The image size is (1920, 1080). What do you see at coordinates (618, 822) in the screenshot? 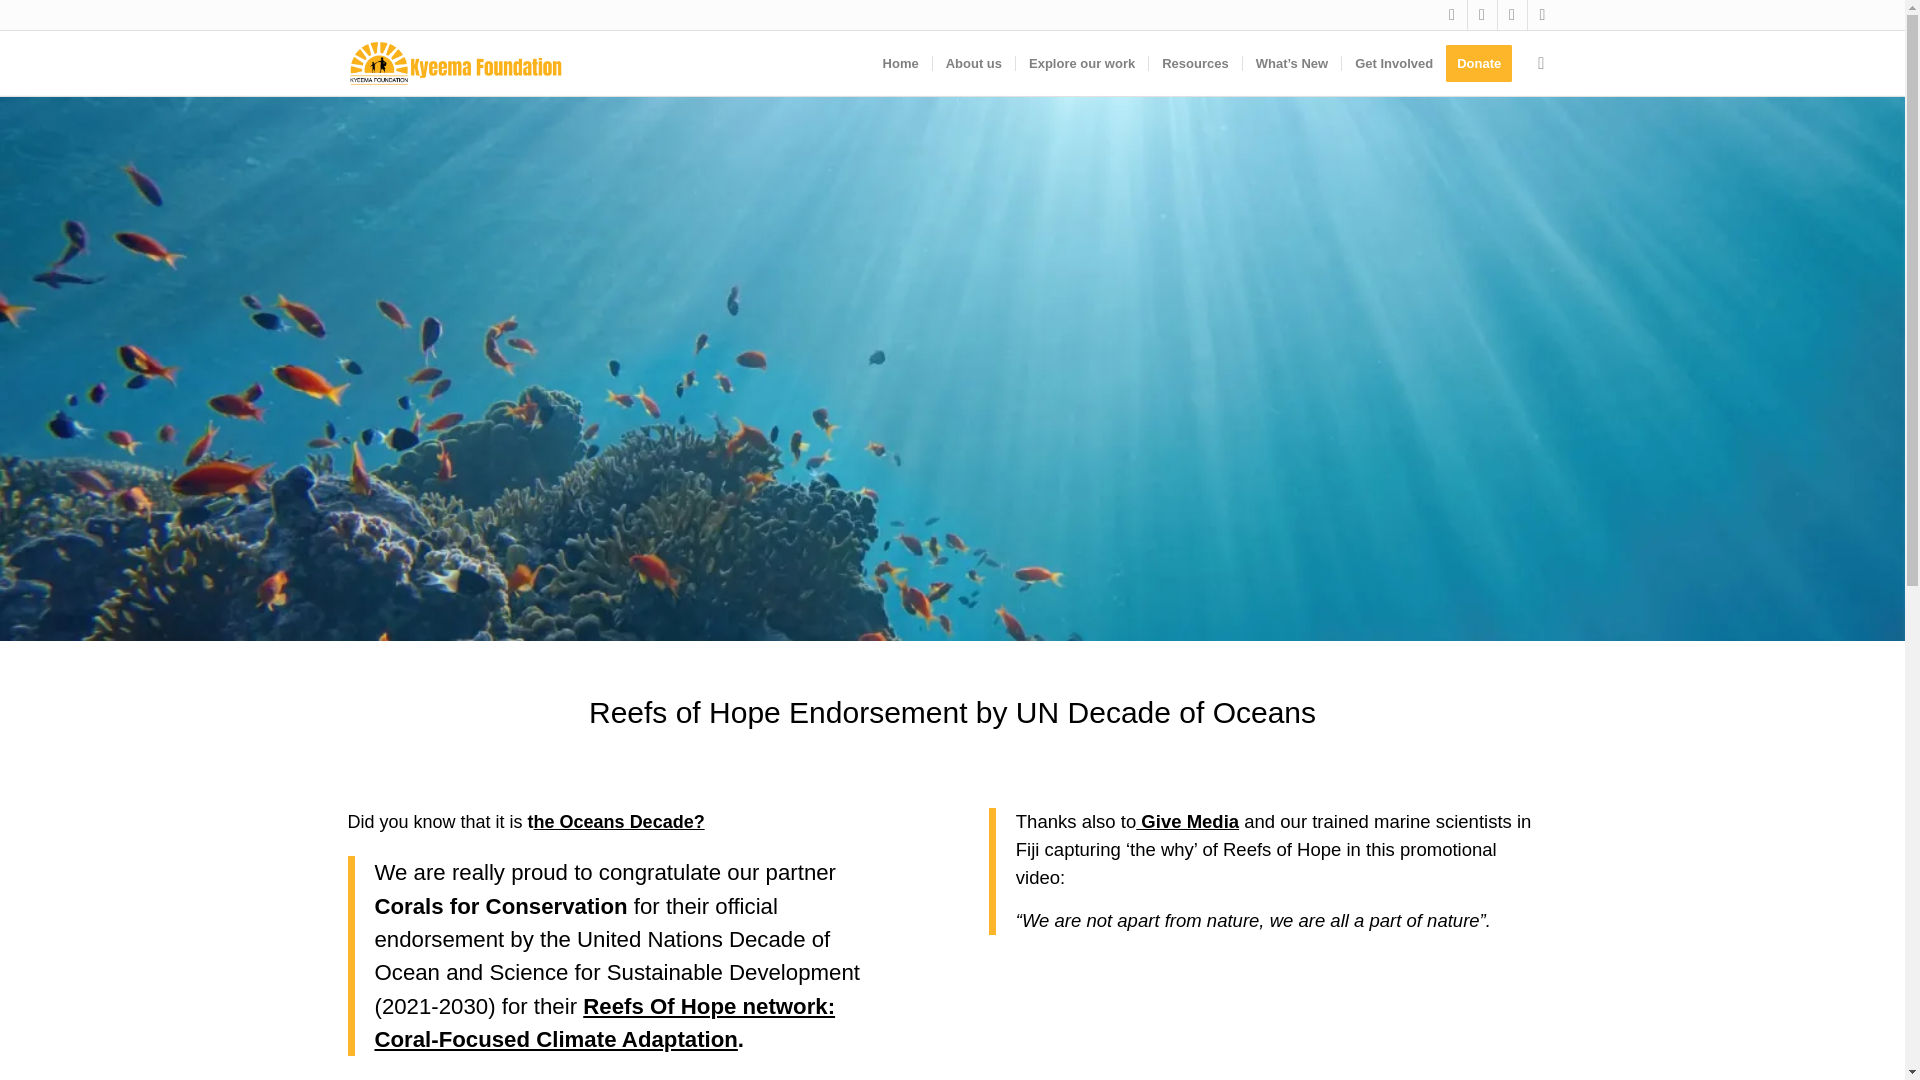
I see `he Oceans Decade?` at bounding box center [618, 822].